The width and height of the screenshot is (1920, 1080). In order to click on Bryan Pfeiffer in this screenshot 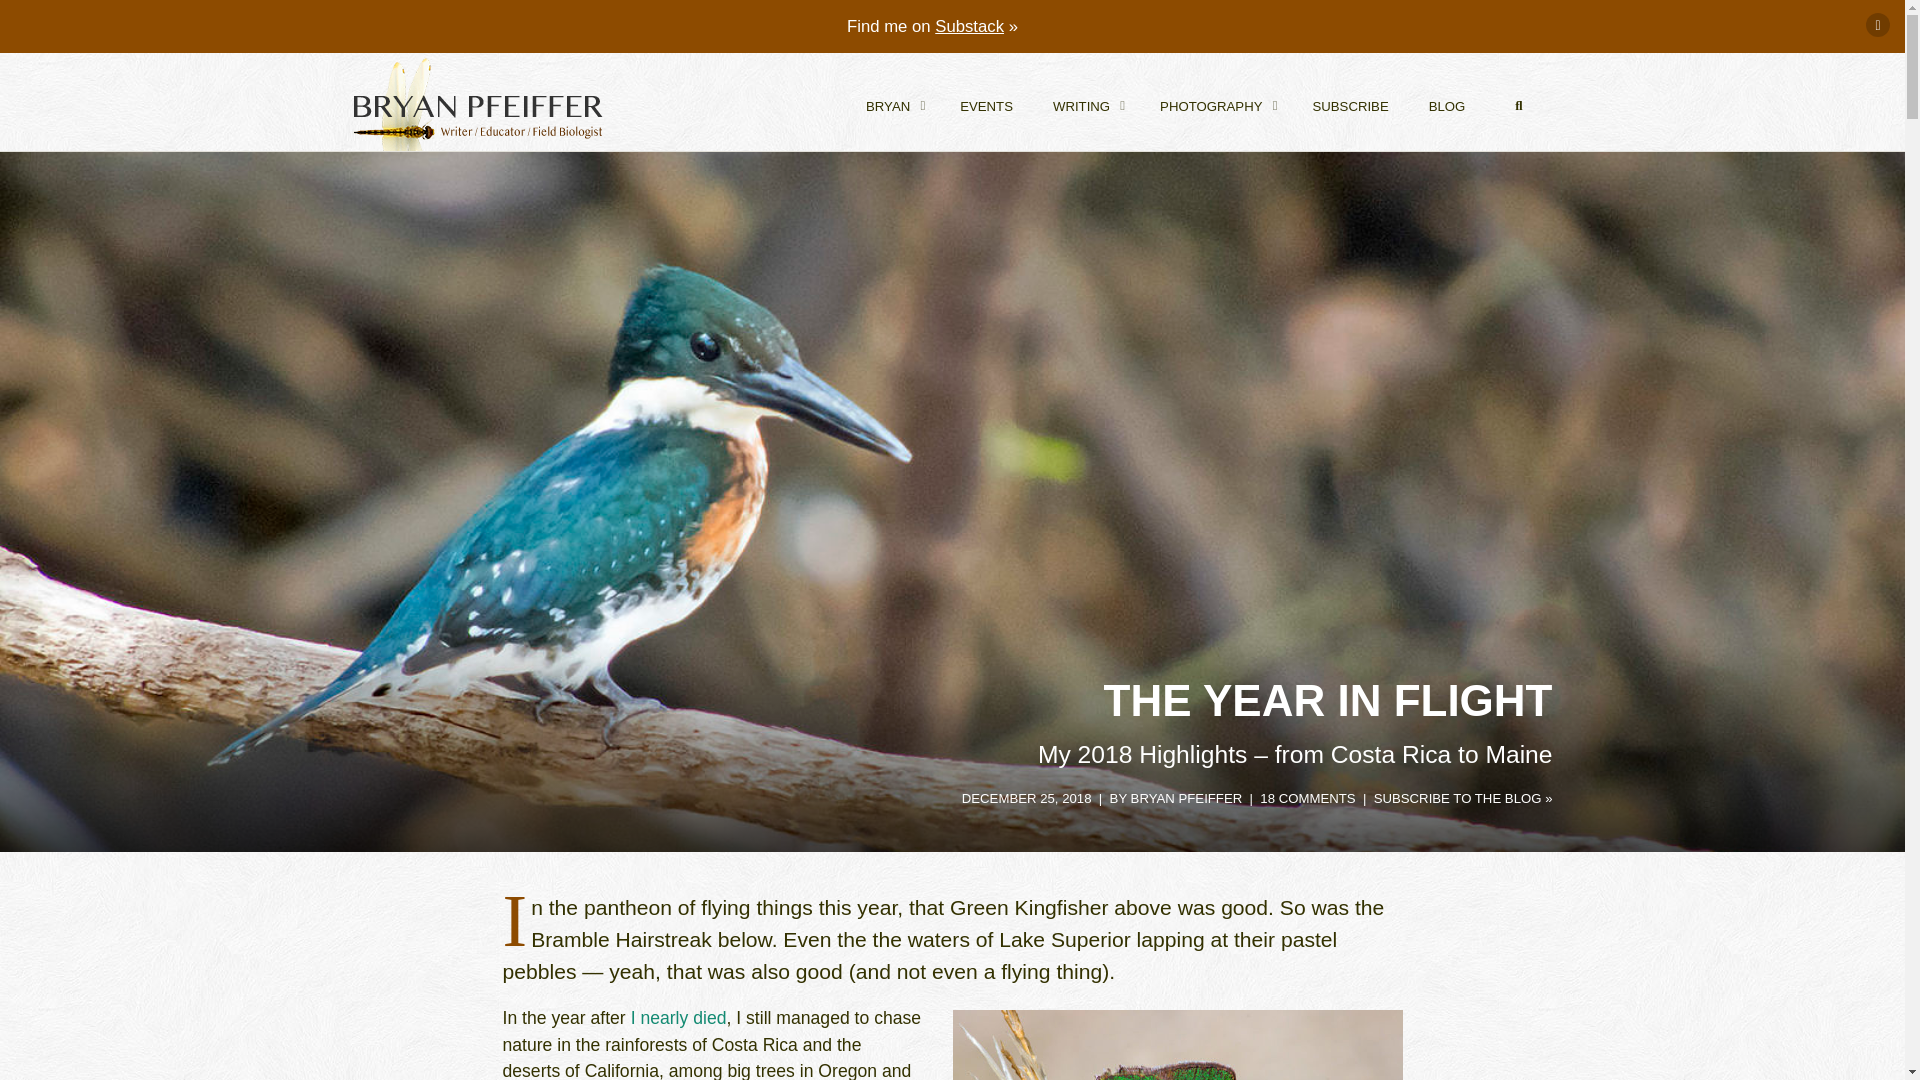, I will do `click(476, 104)`.